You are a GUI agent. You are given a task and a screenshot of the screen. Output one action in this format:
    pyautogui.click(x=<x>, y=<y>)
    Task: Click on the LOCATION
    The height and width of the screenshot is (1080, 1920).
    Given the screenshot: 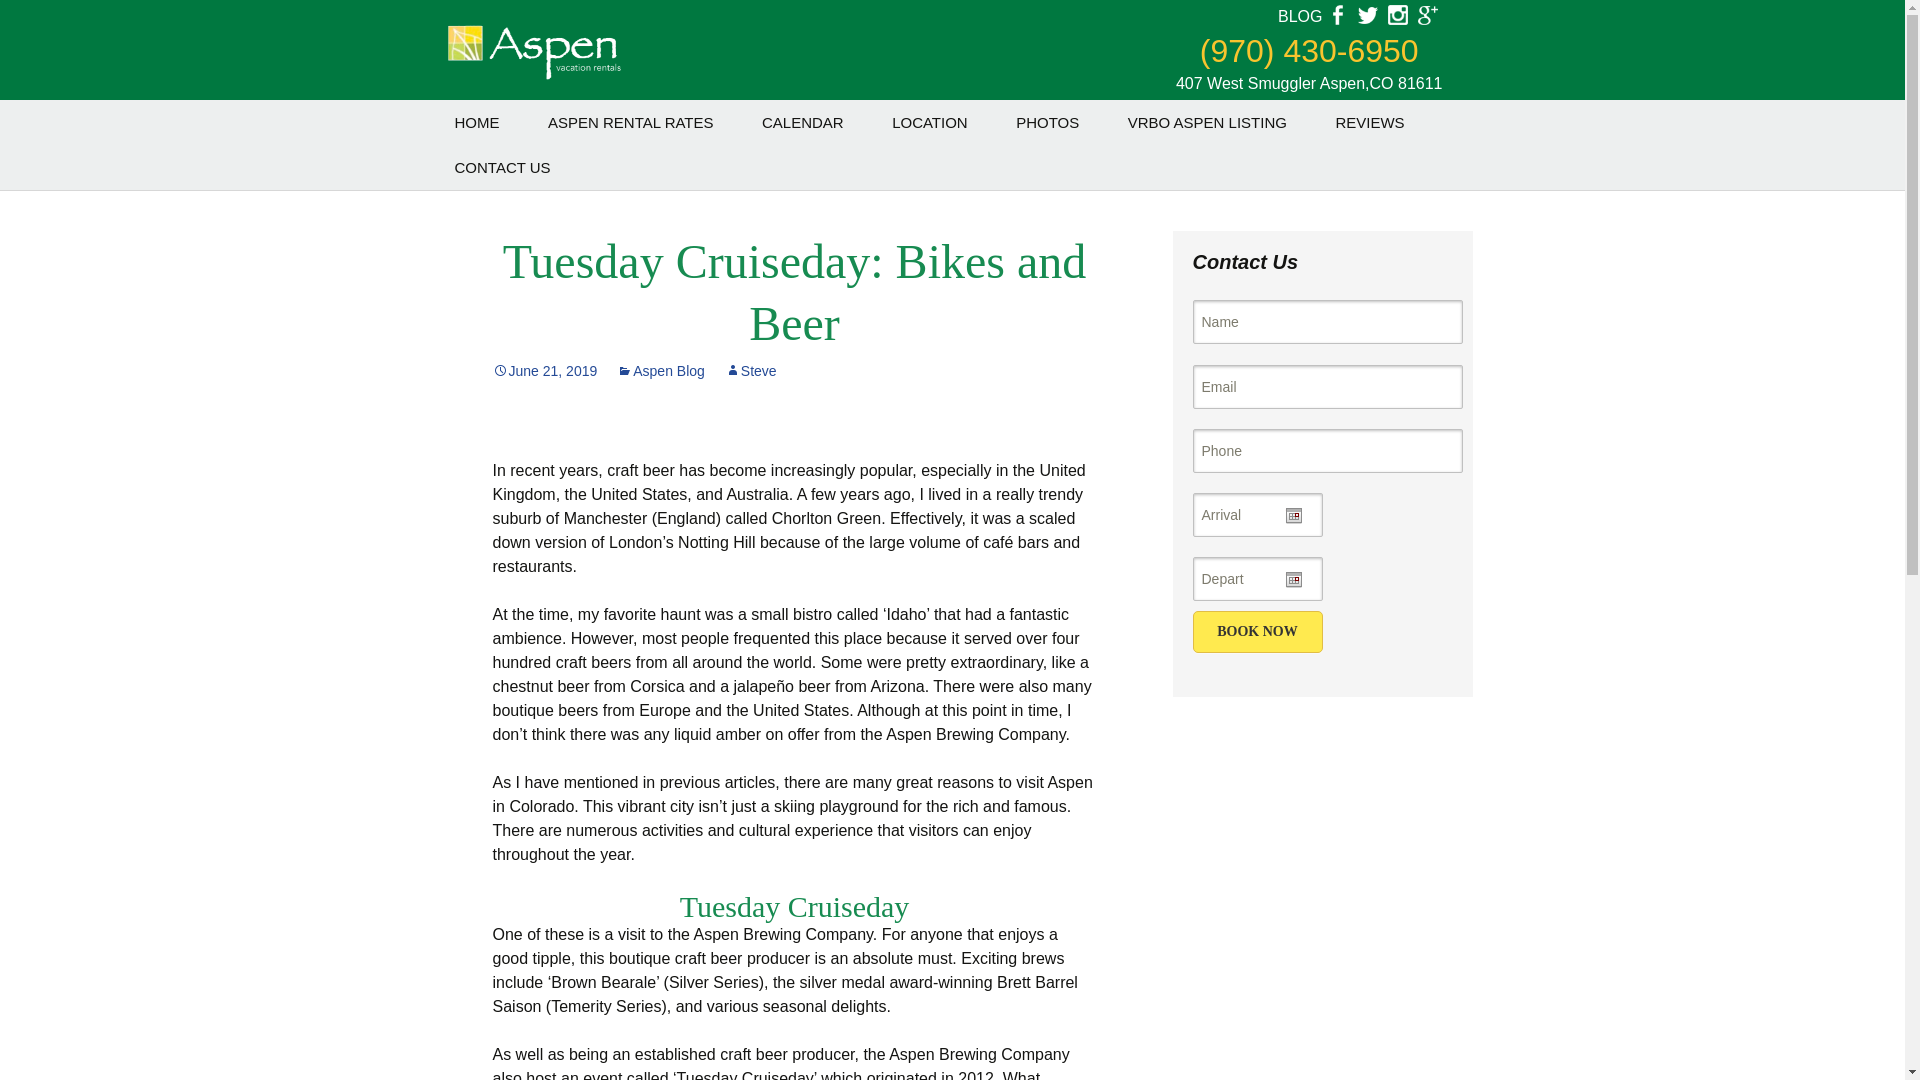 What is the action you would take?
    pyautogui.click(x=930, y=122)
    